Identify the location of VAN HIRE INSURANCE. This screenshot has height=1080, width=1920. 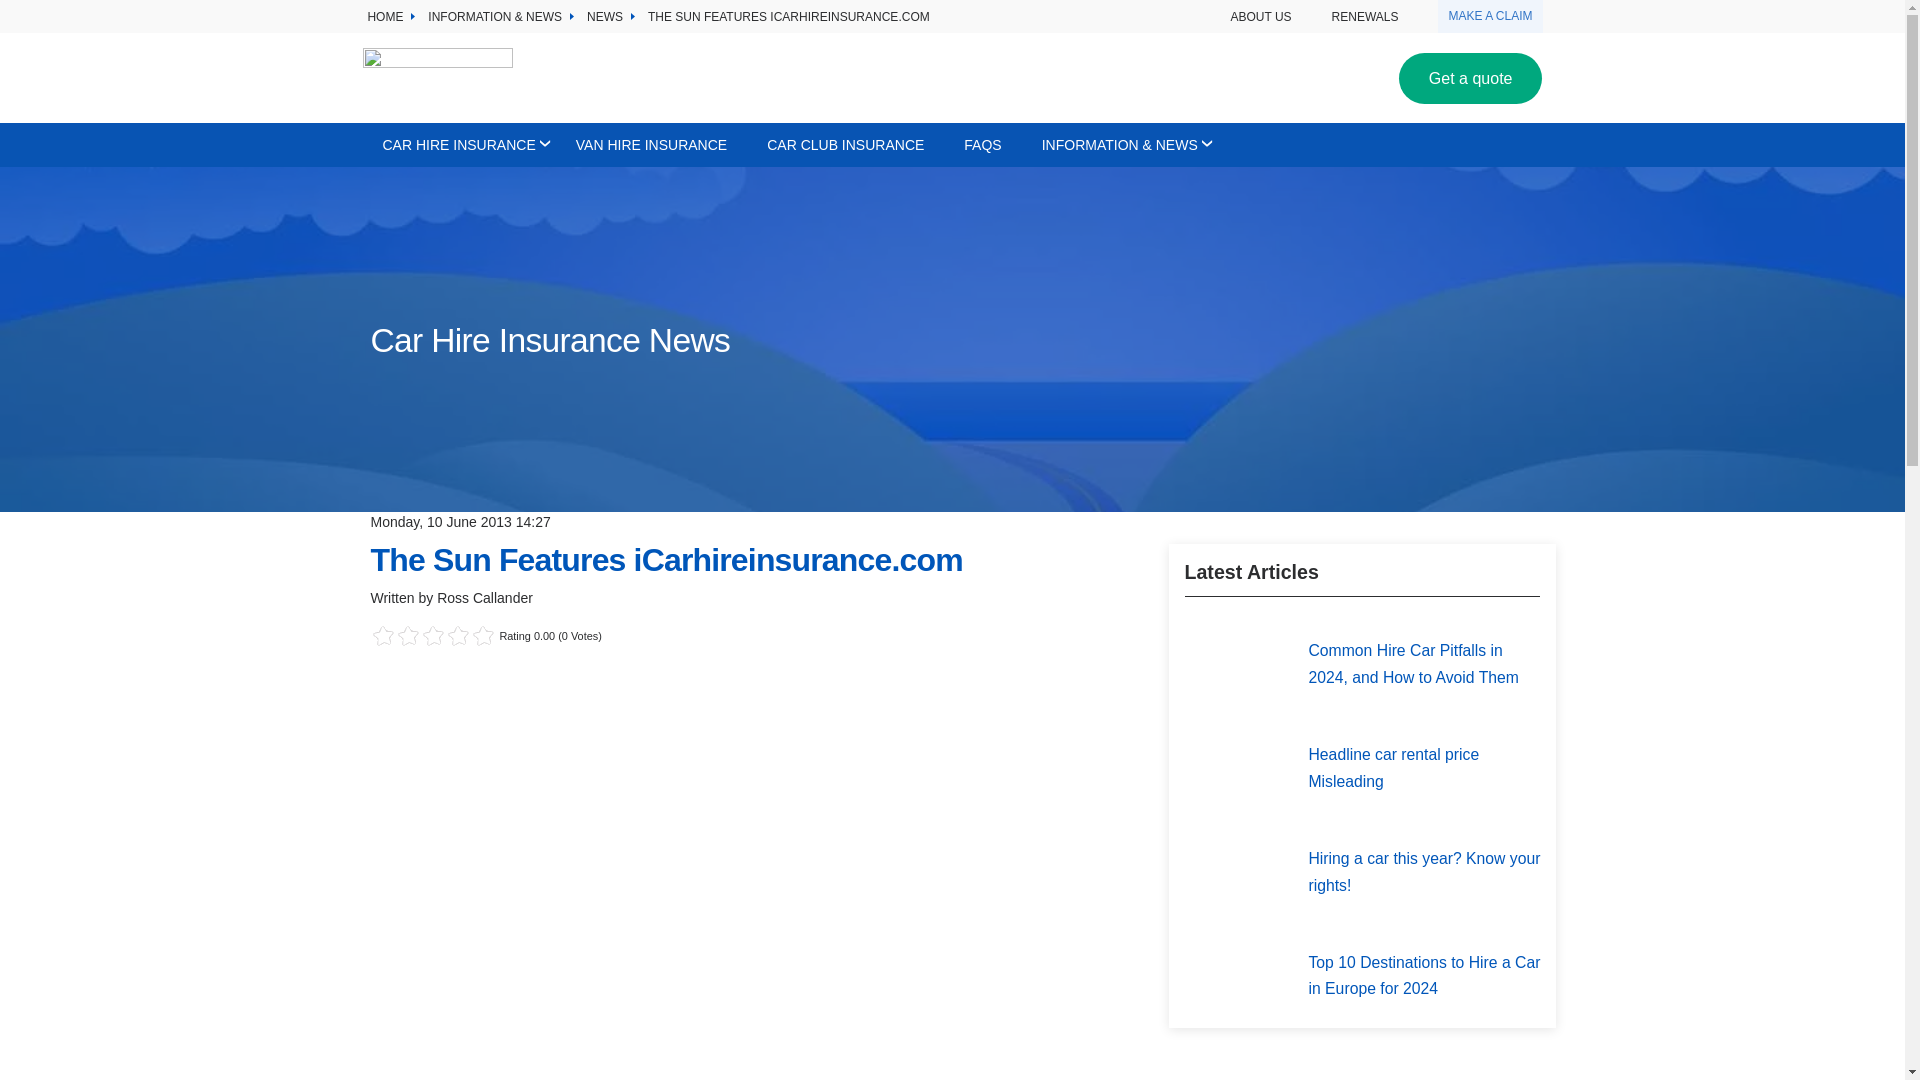
(651, 145).